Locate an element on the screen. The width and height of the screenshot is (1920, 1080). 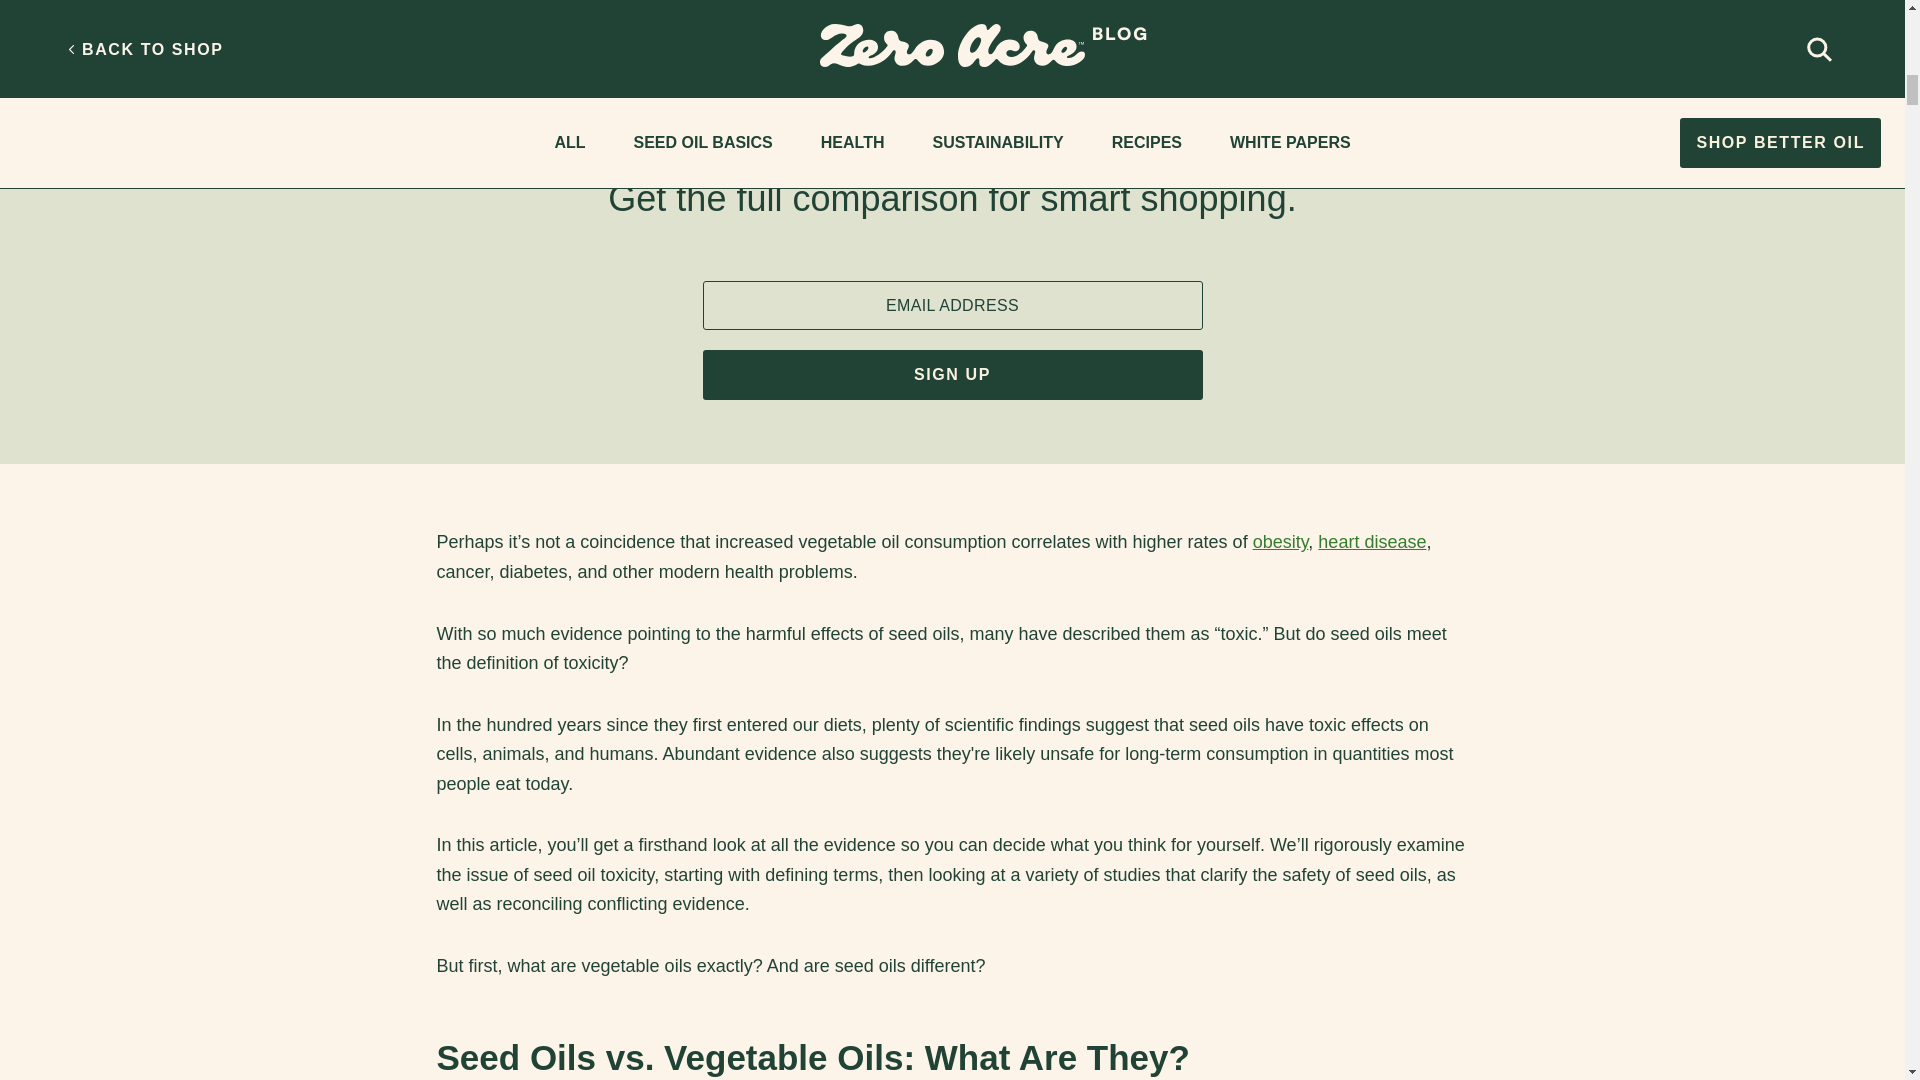
obesity is located at coordinates (1281, 542).